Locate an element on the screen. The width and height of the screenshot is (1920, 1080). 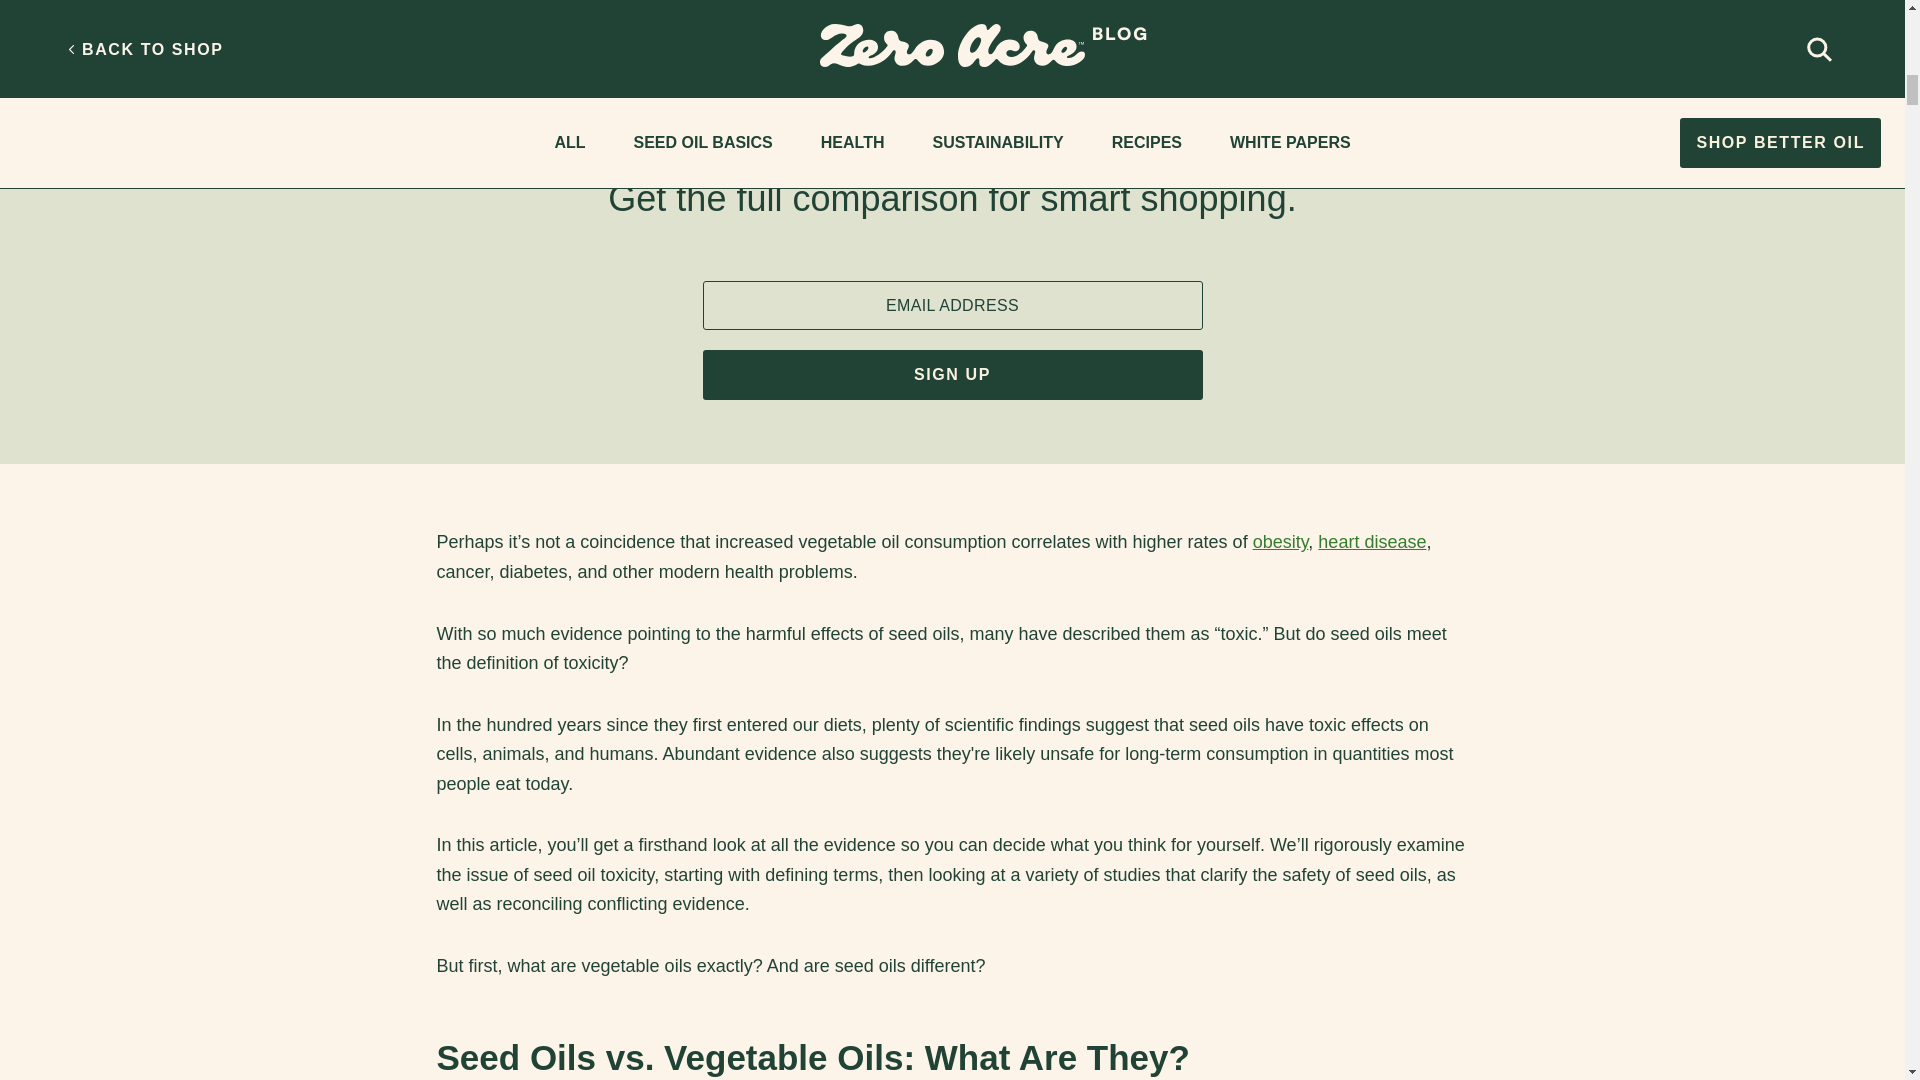
obesity is located at coordinates (1281, 542).